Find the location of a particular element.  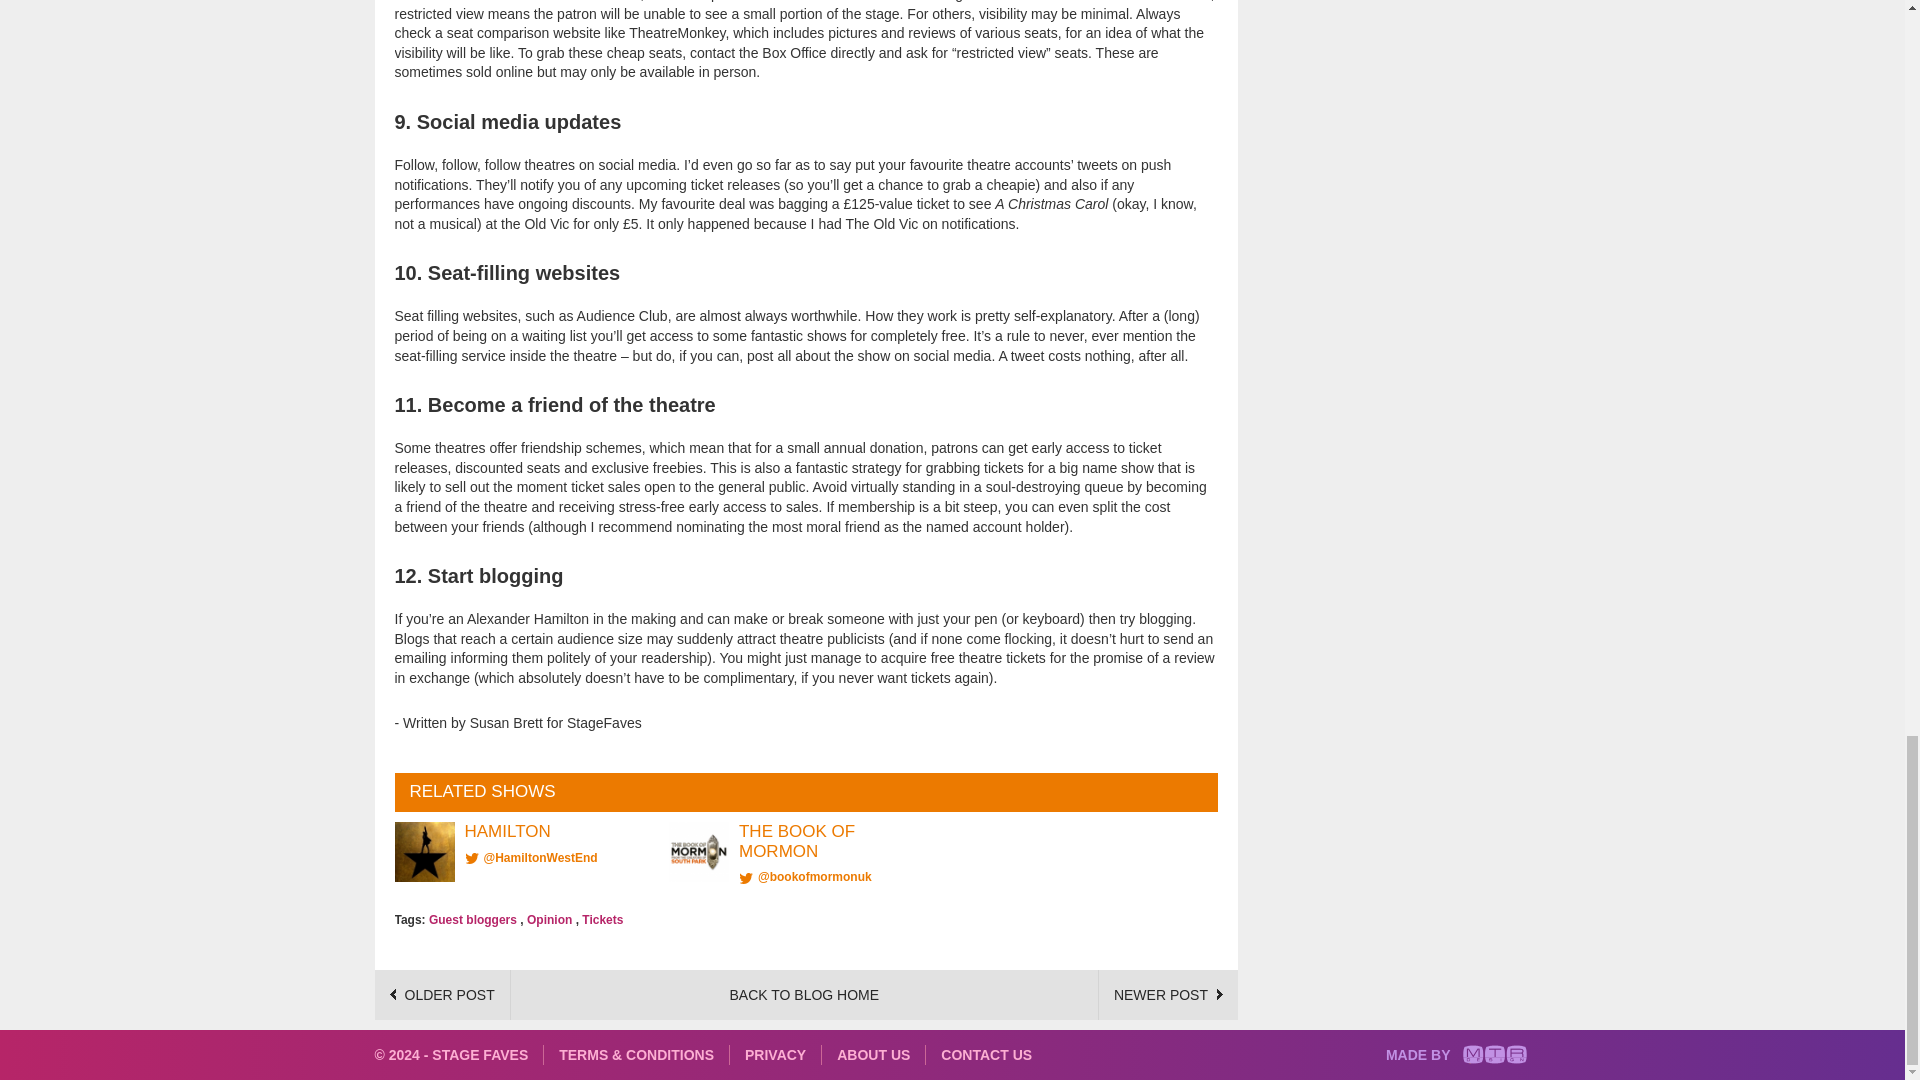

NEWER POST is located at coordinates (1168, 994).